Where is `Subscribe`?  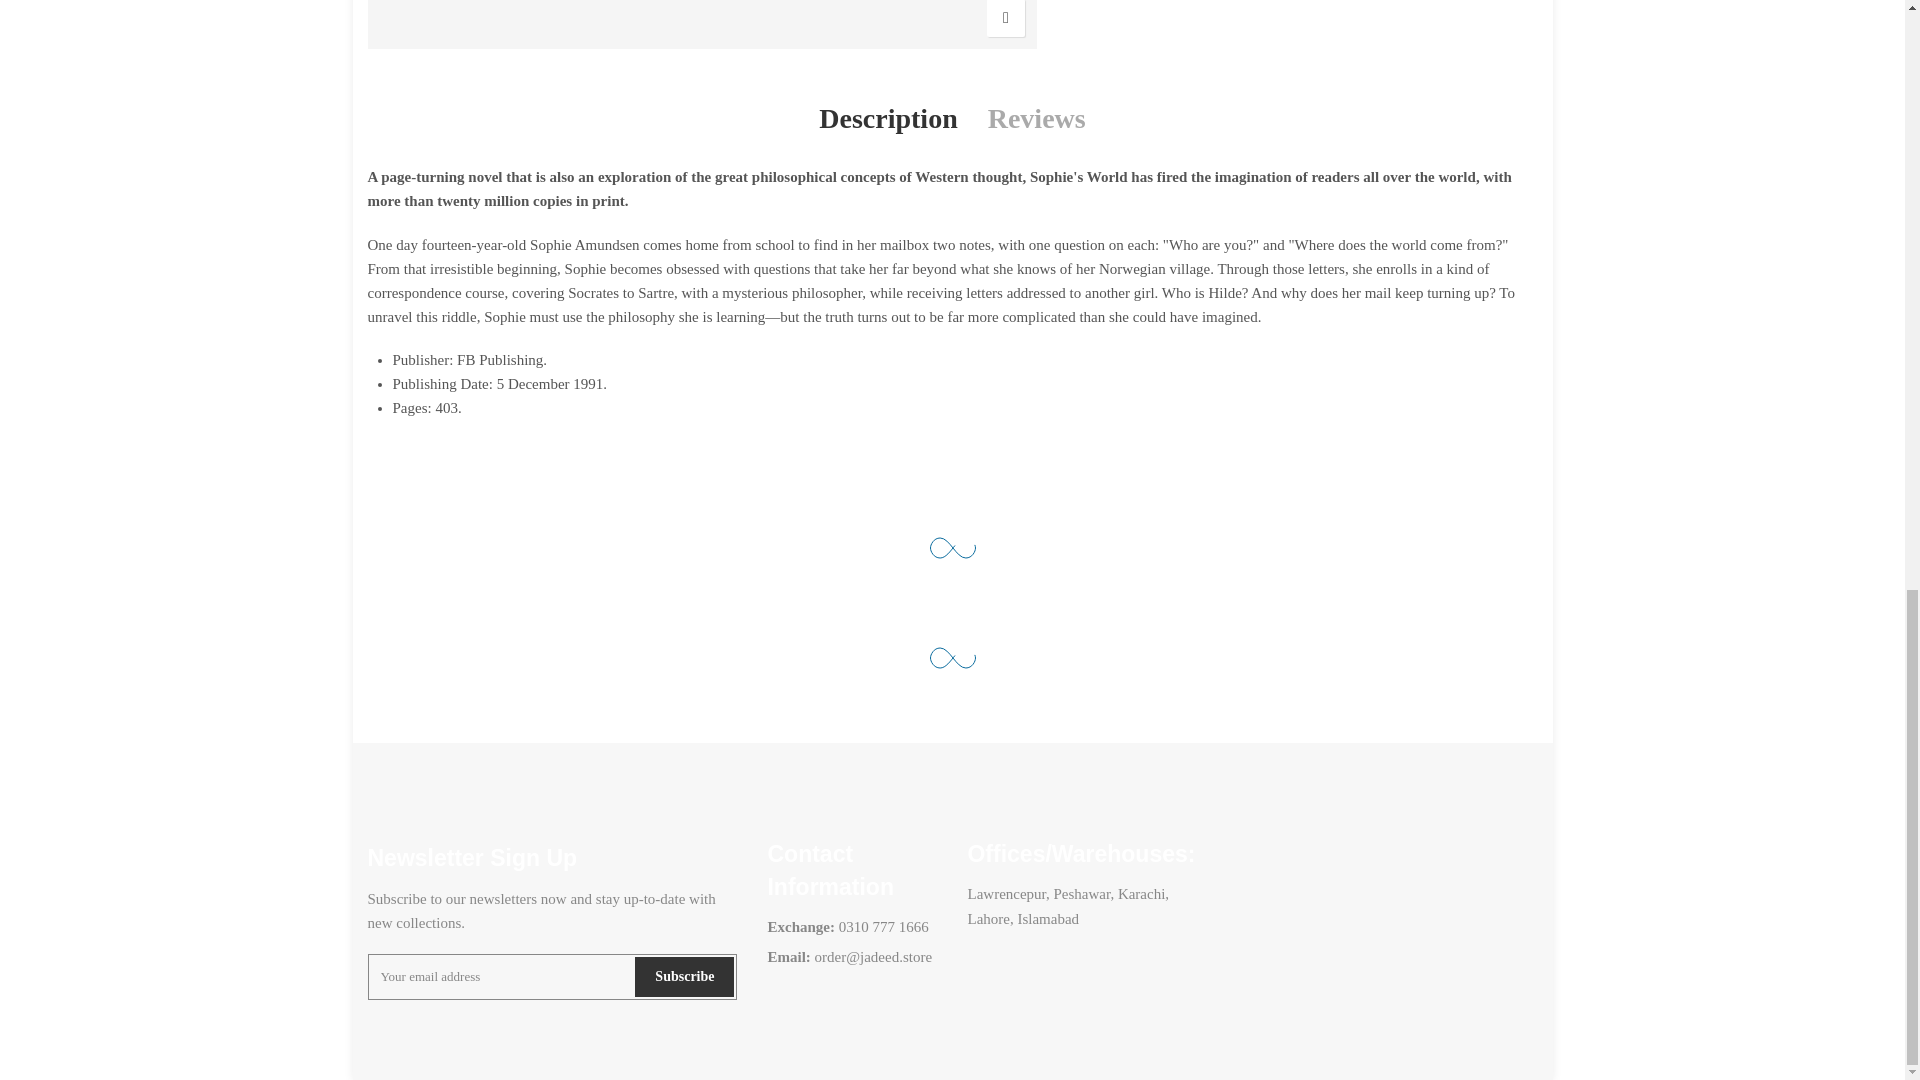
Subscribe is located at coordinates (684, 976).